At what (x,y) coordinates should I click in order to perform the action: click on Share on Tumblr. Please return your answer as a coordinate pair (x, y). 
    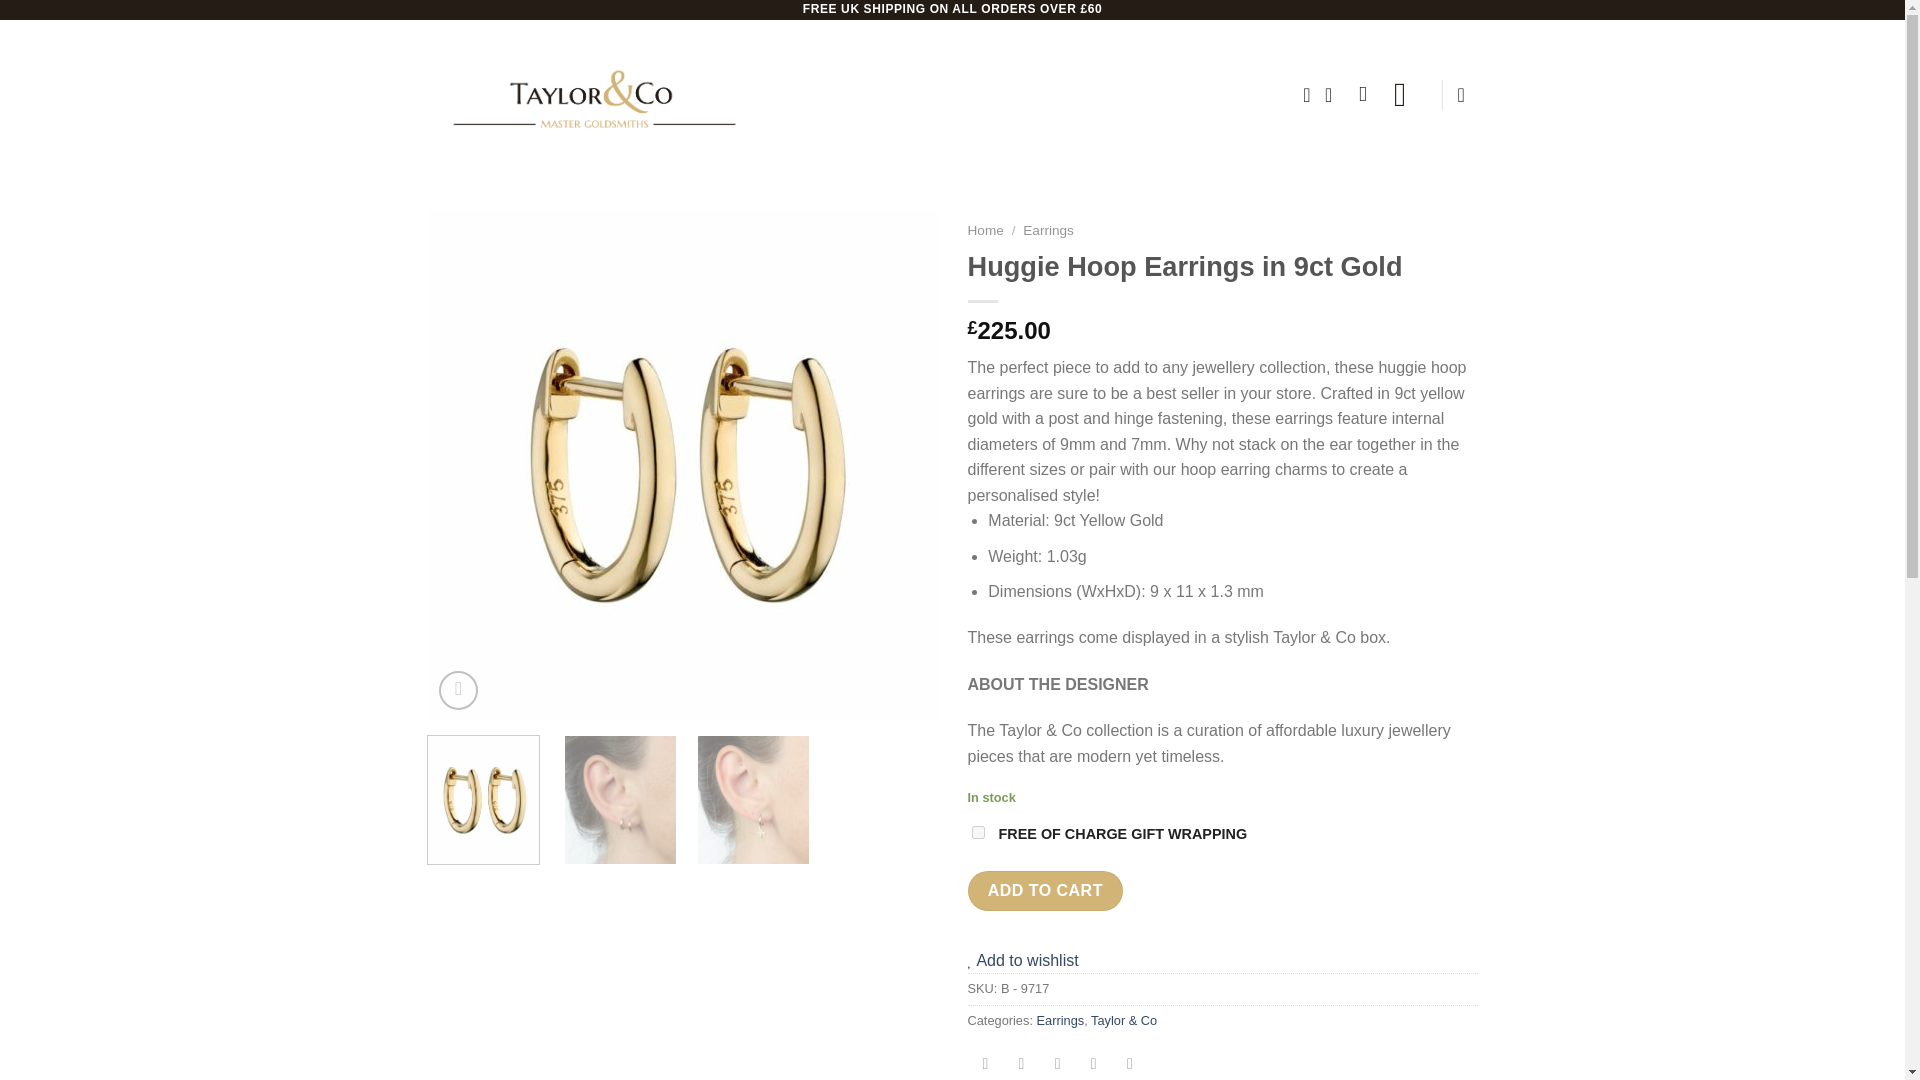
    Looking at the image, I should click on (1130, 1064).